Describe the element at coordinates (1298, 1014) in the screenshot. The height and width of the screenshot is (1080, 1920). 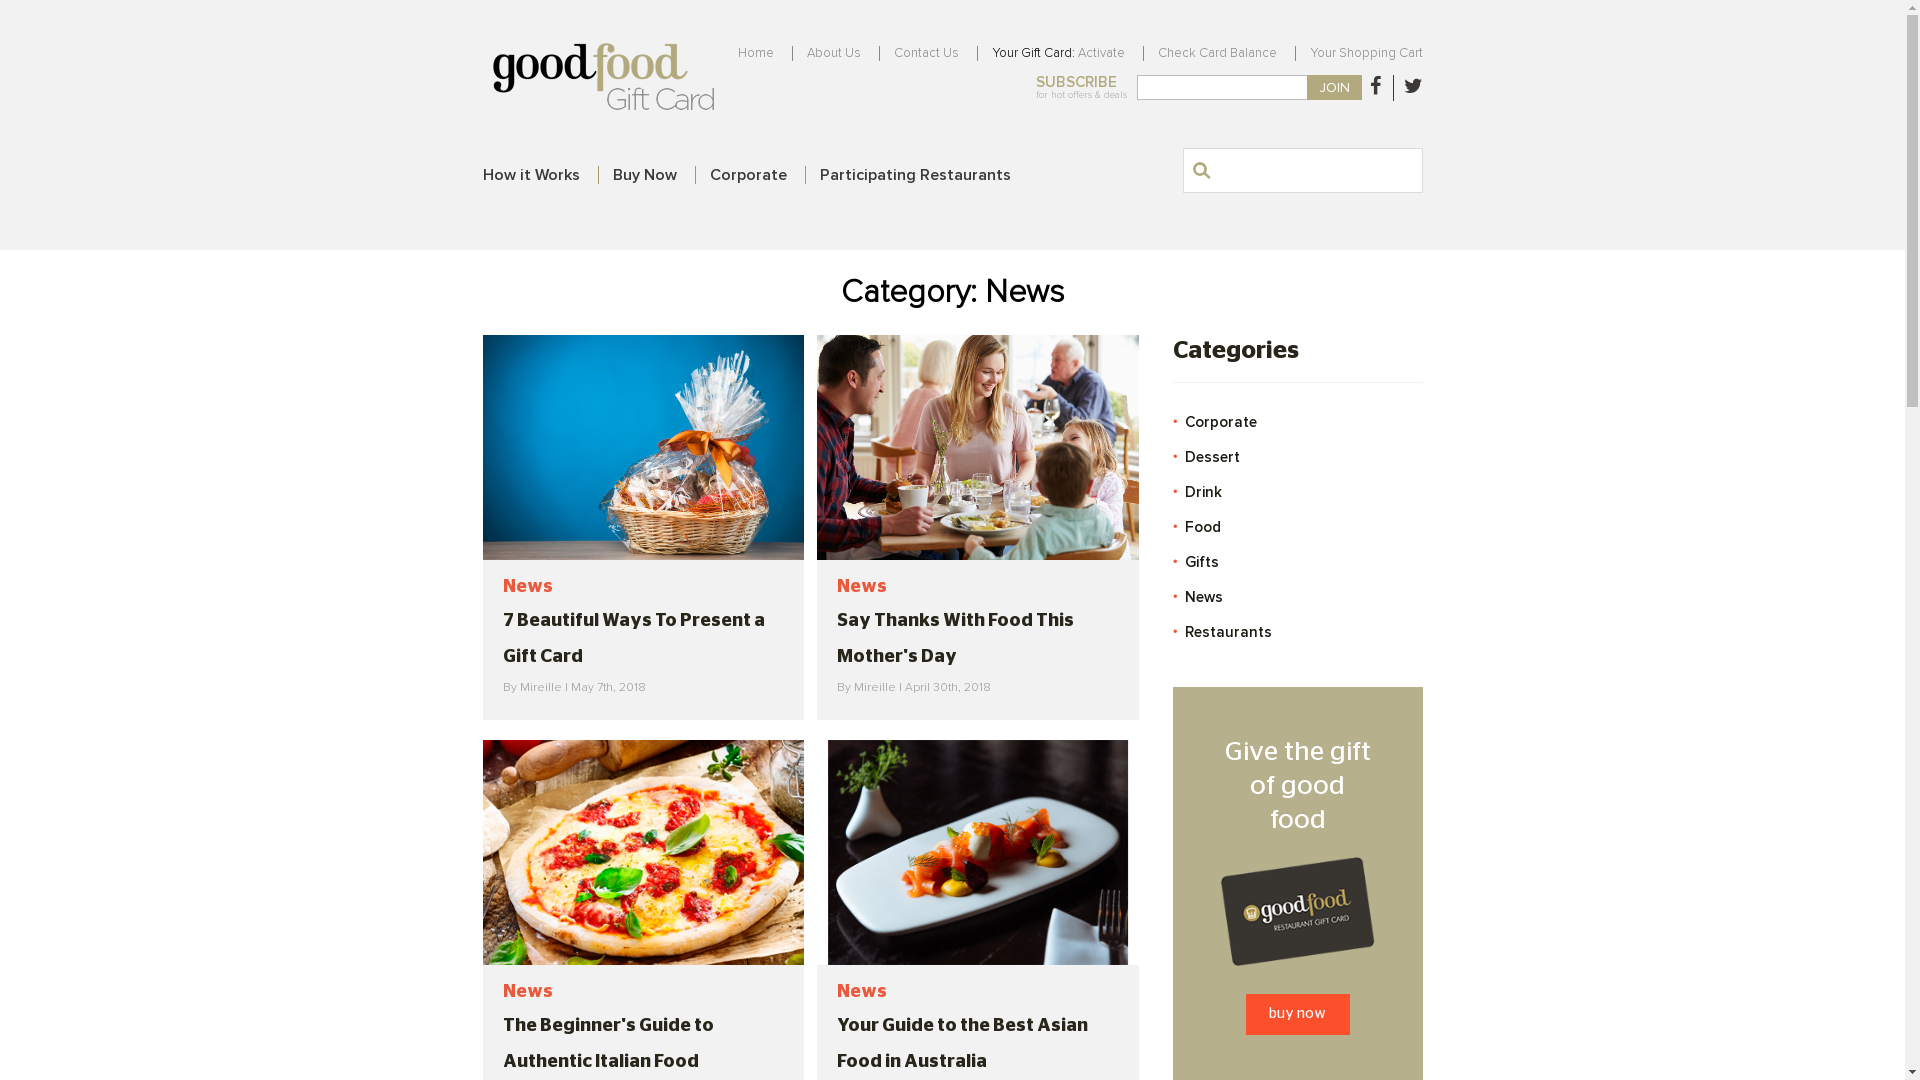
I see `buy now` at that location.